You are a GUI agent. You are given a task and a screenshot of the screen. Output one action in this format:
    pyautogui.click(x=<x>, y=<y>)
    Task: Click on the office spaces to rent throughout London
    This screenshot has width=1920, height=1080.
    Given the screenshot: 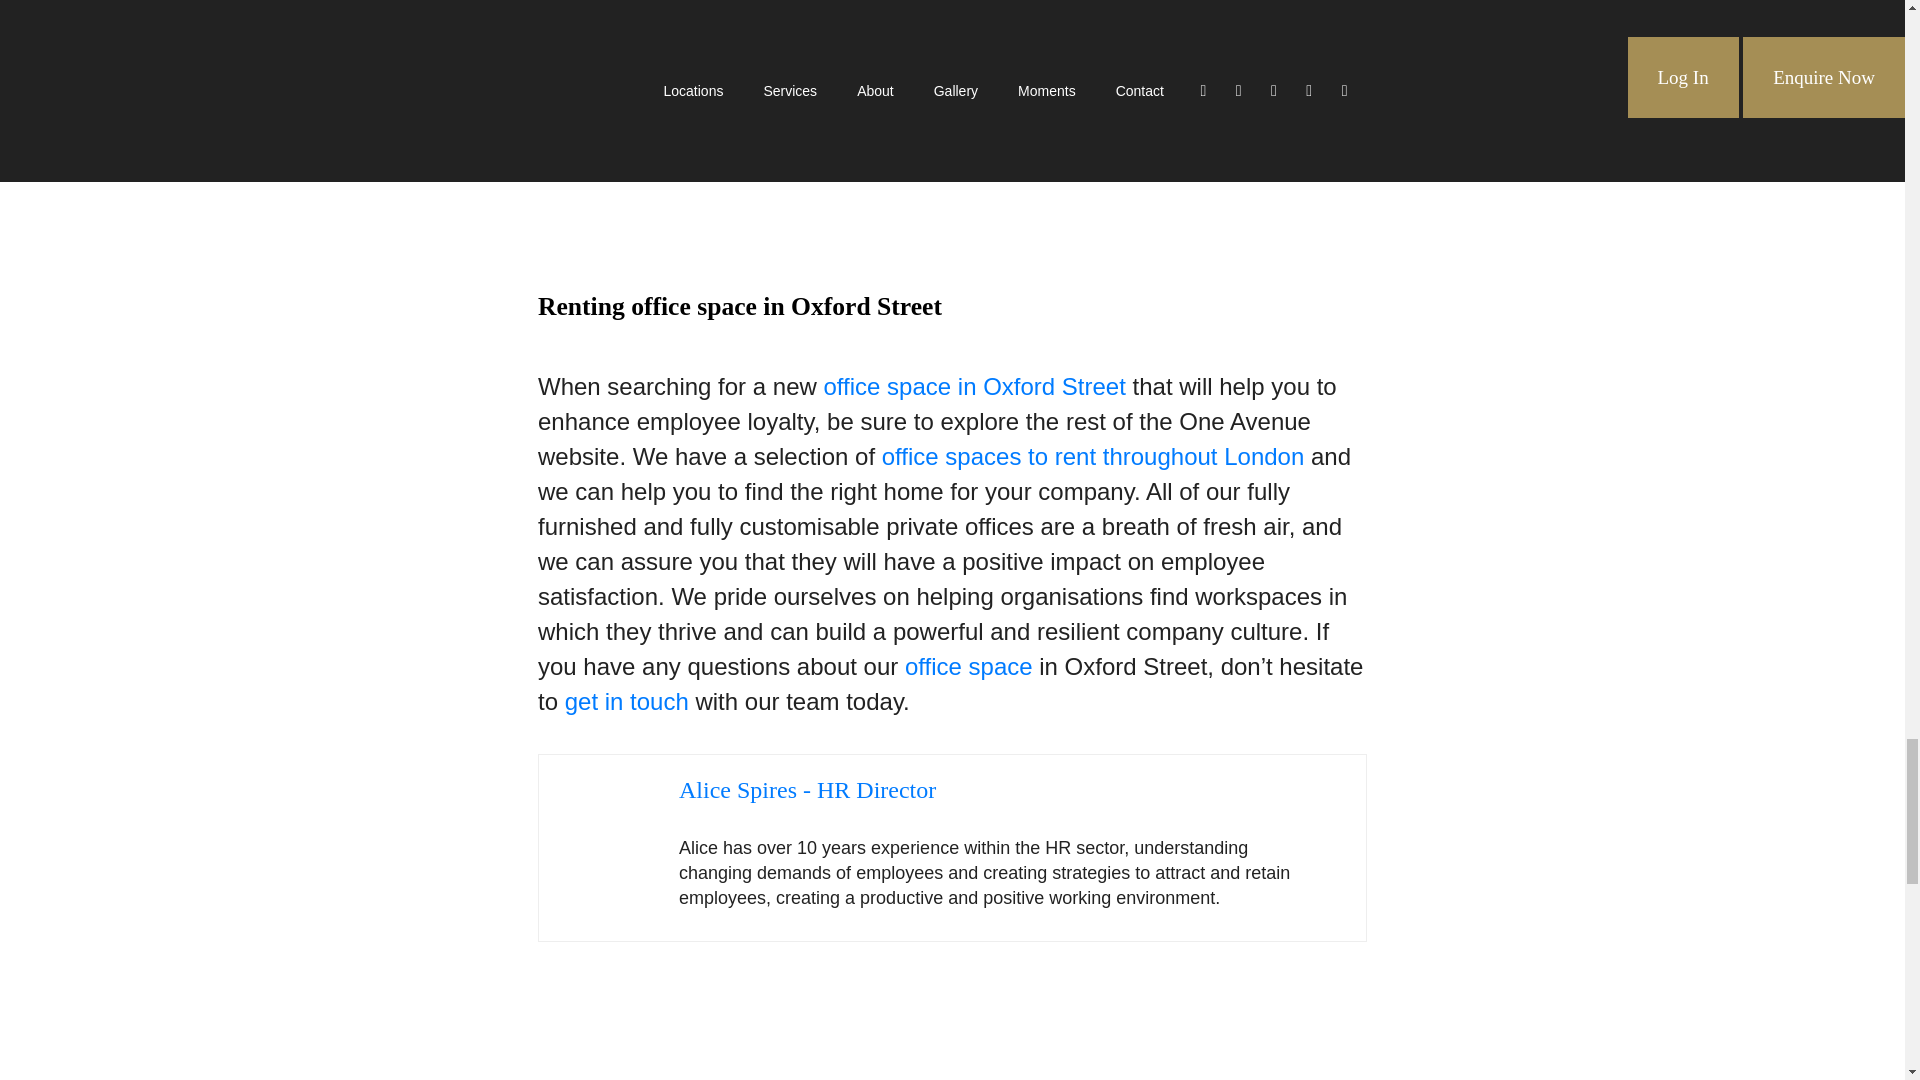 What is the action you would take?
    pyautogui.click(x=1093, y=456)
    